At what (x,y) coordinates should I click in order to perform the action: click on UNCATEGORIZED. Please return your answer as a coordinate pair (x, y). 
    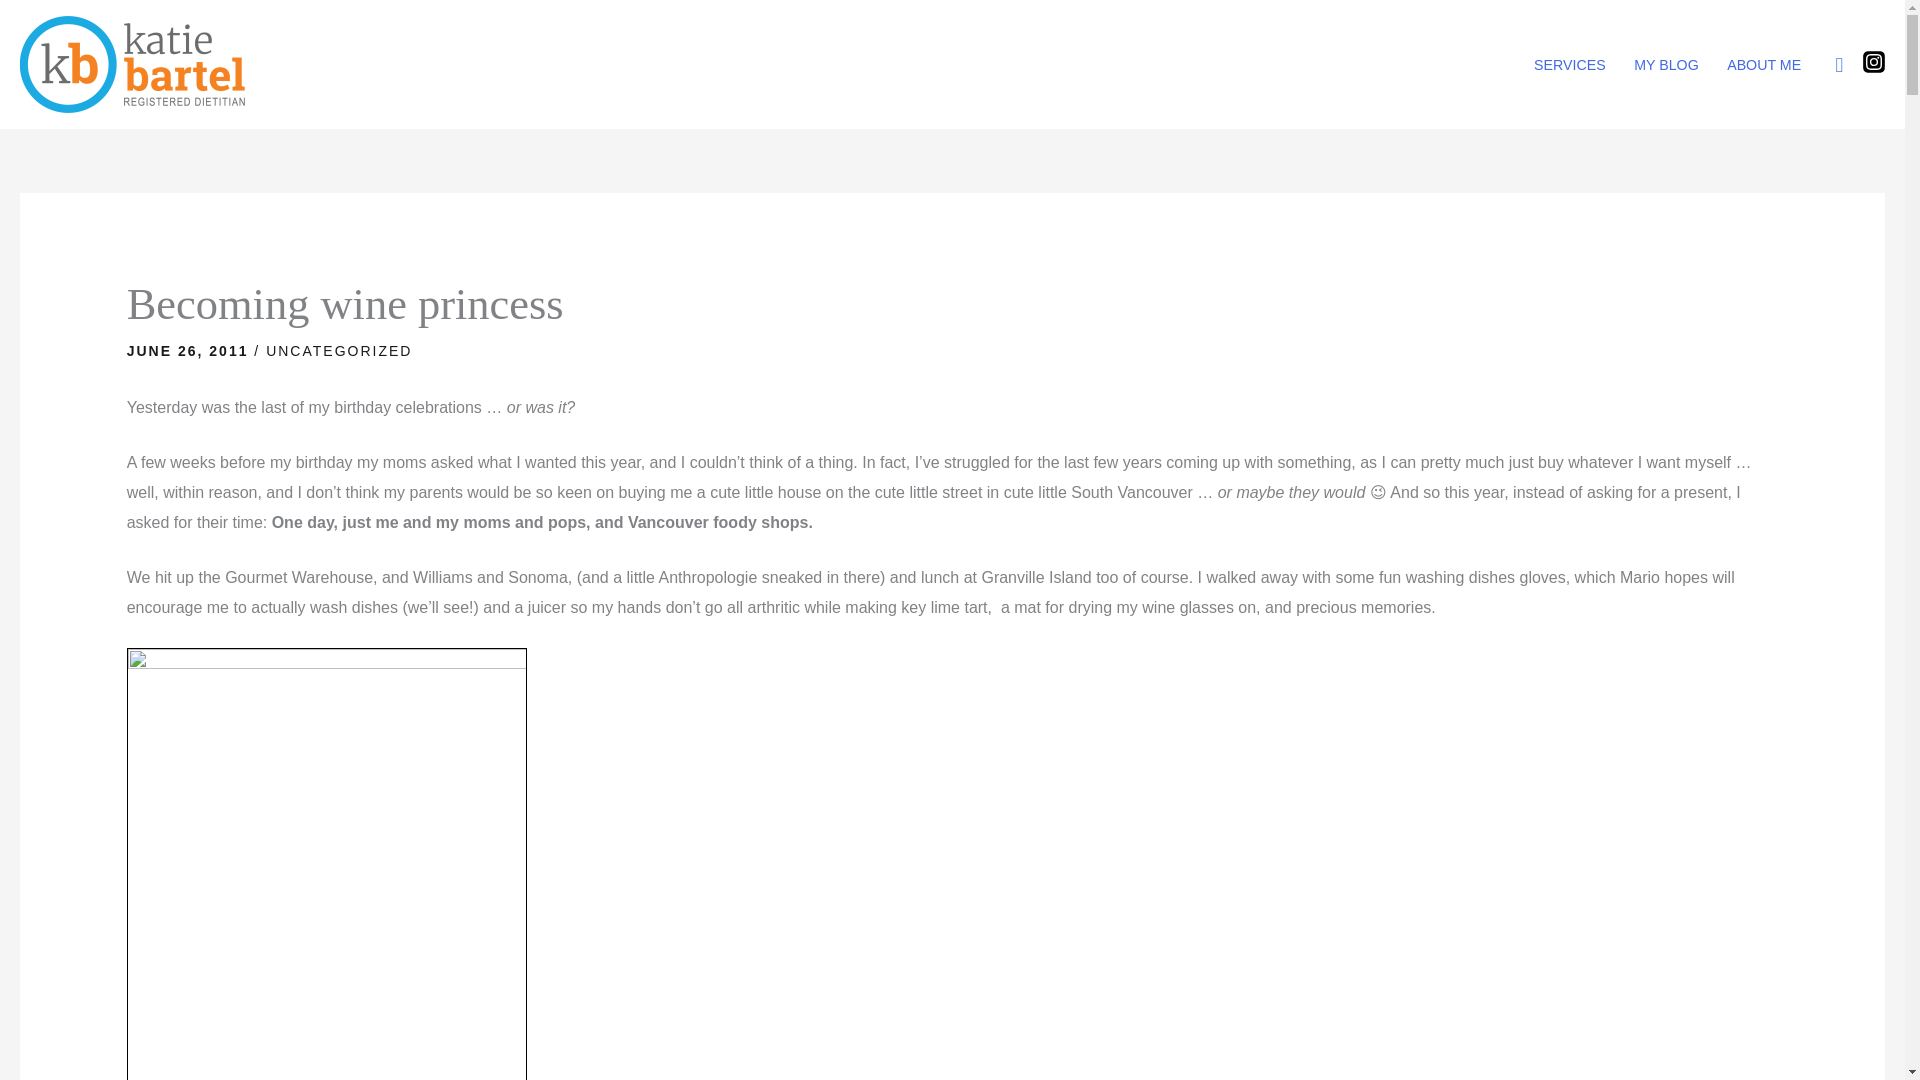
    Looking at the image, I should click on (339, 350).